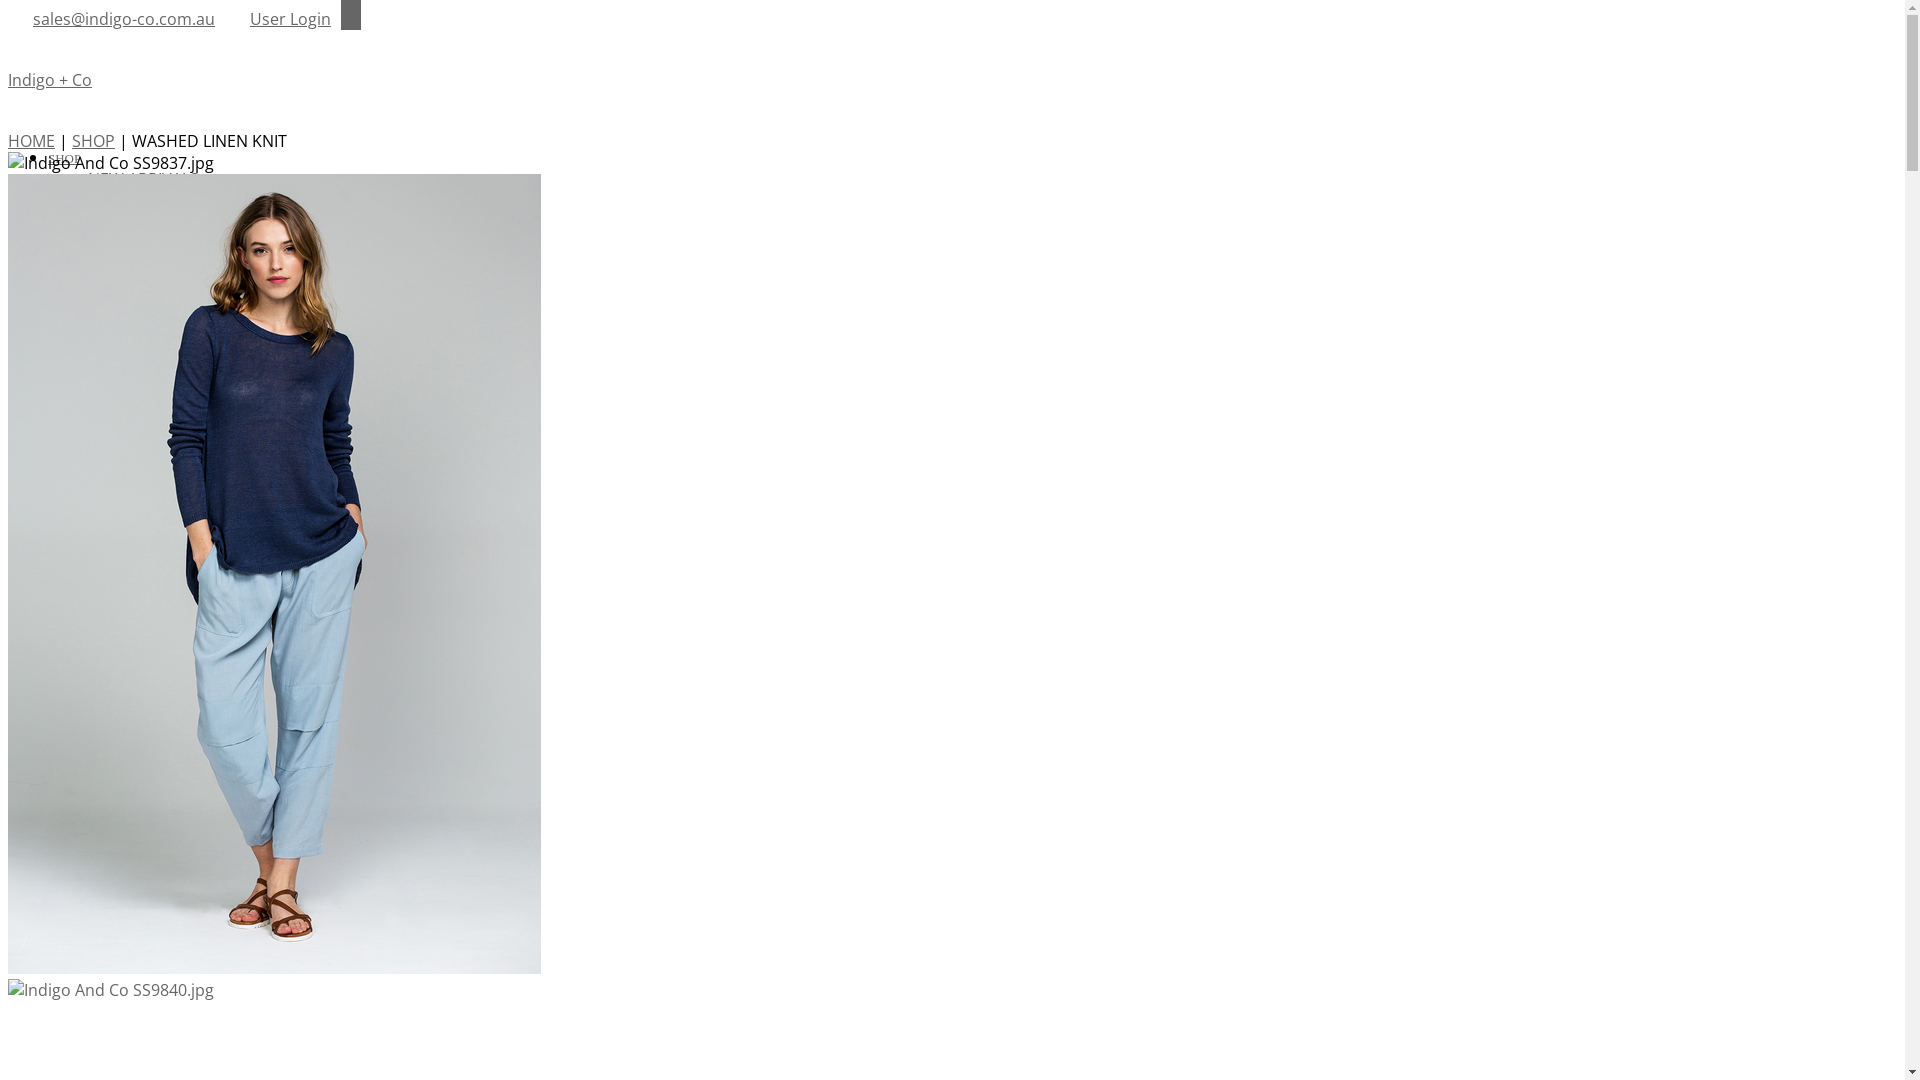  Describe the element at coordinates (64, 509) in the screenshot. I see `Shop0` at that location.